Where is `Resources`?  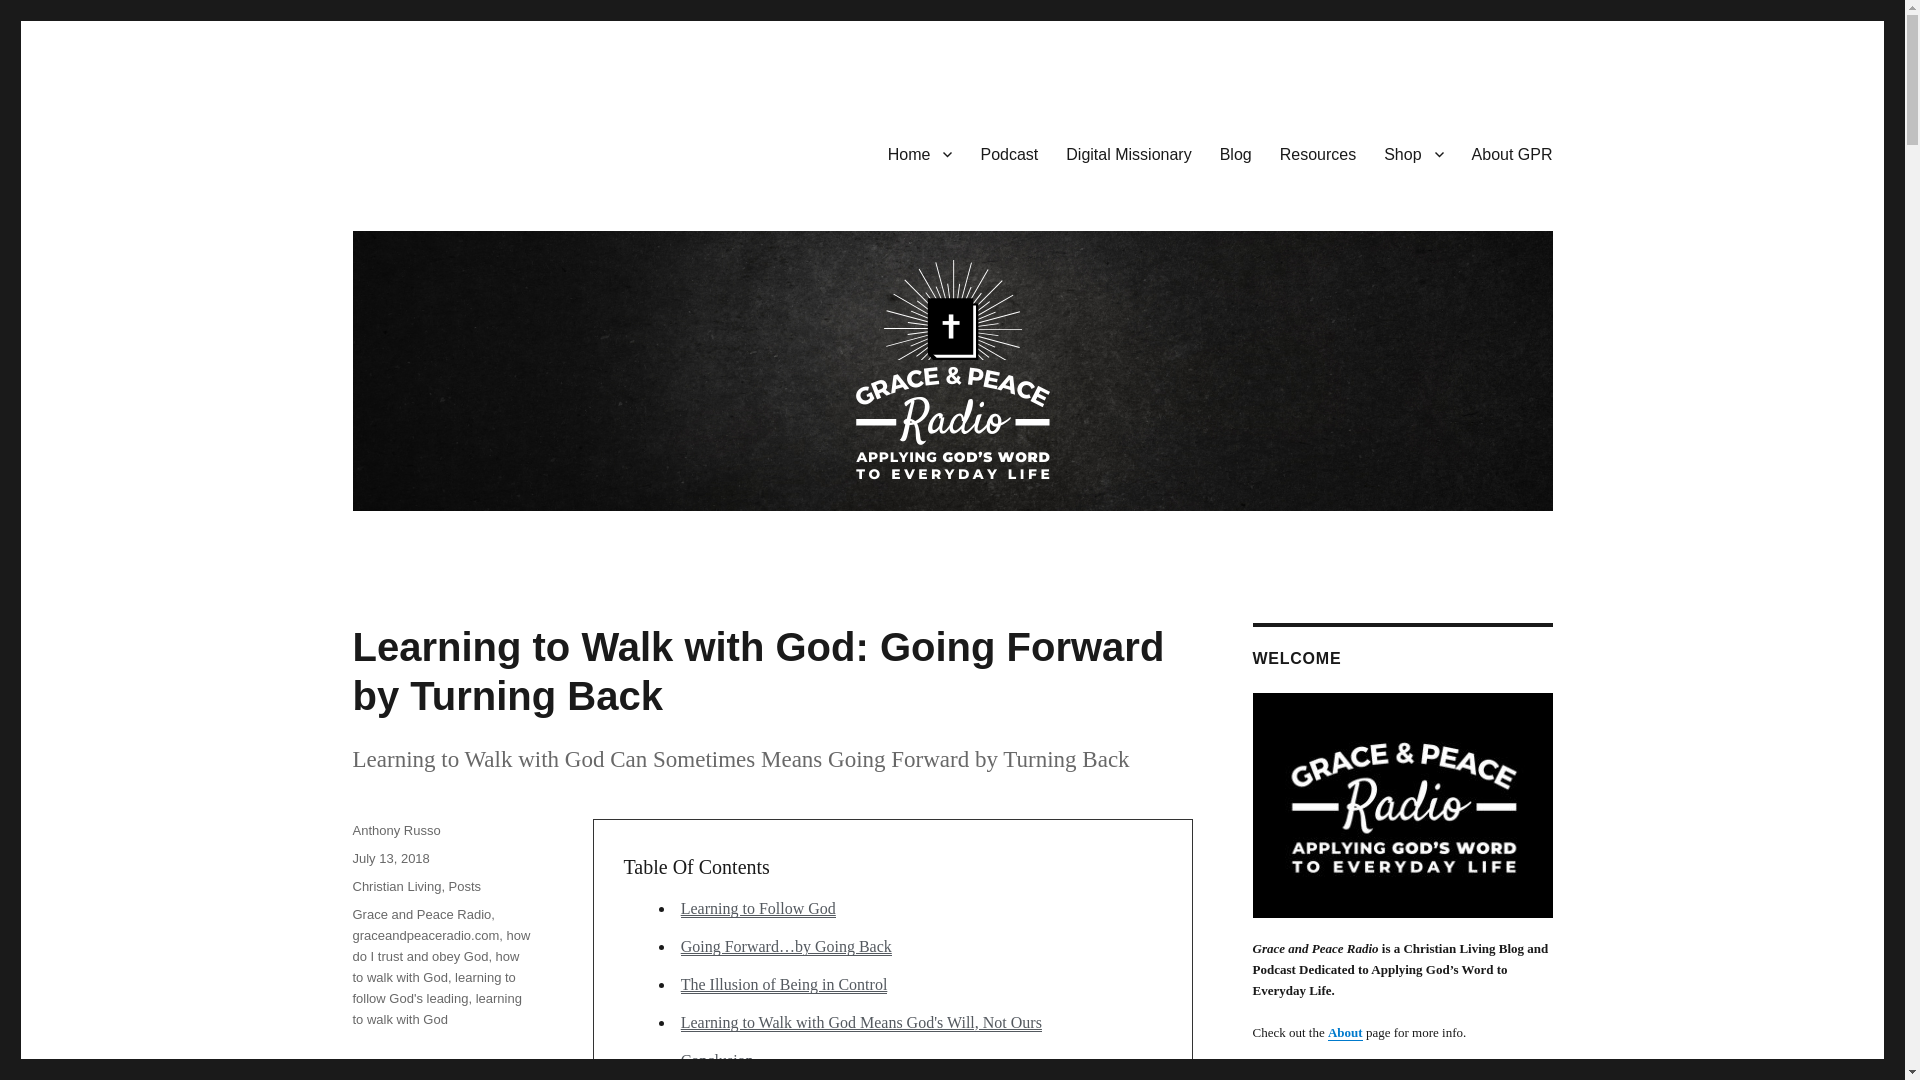
Resources is located at coordinates (1318, 153).